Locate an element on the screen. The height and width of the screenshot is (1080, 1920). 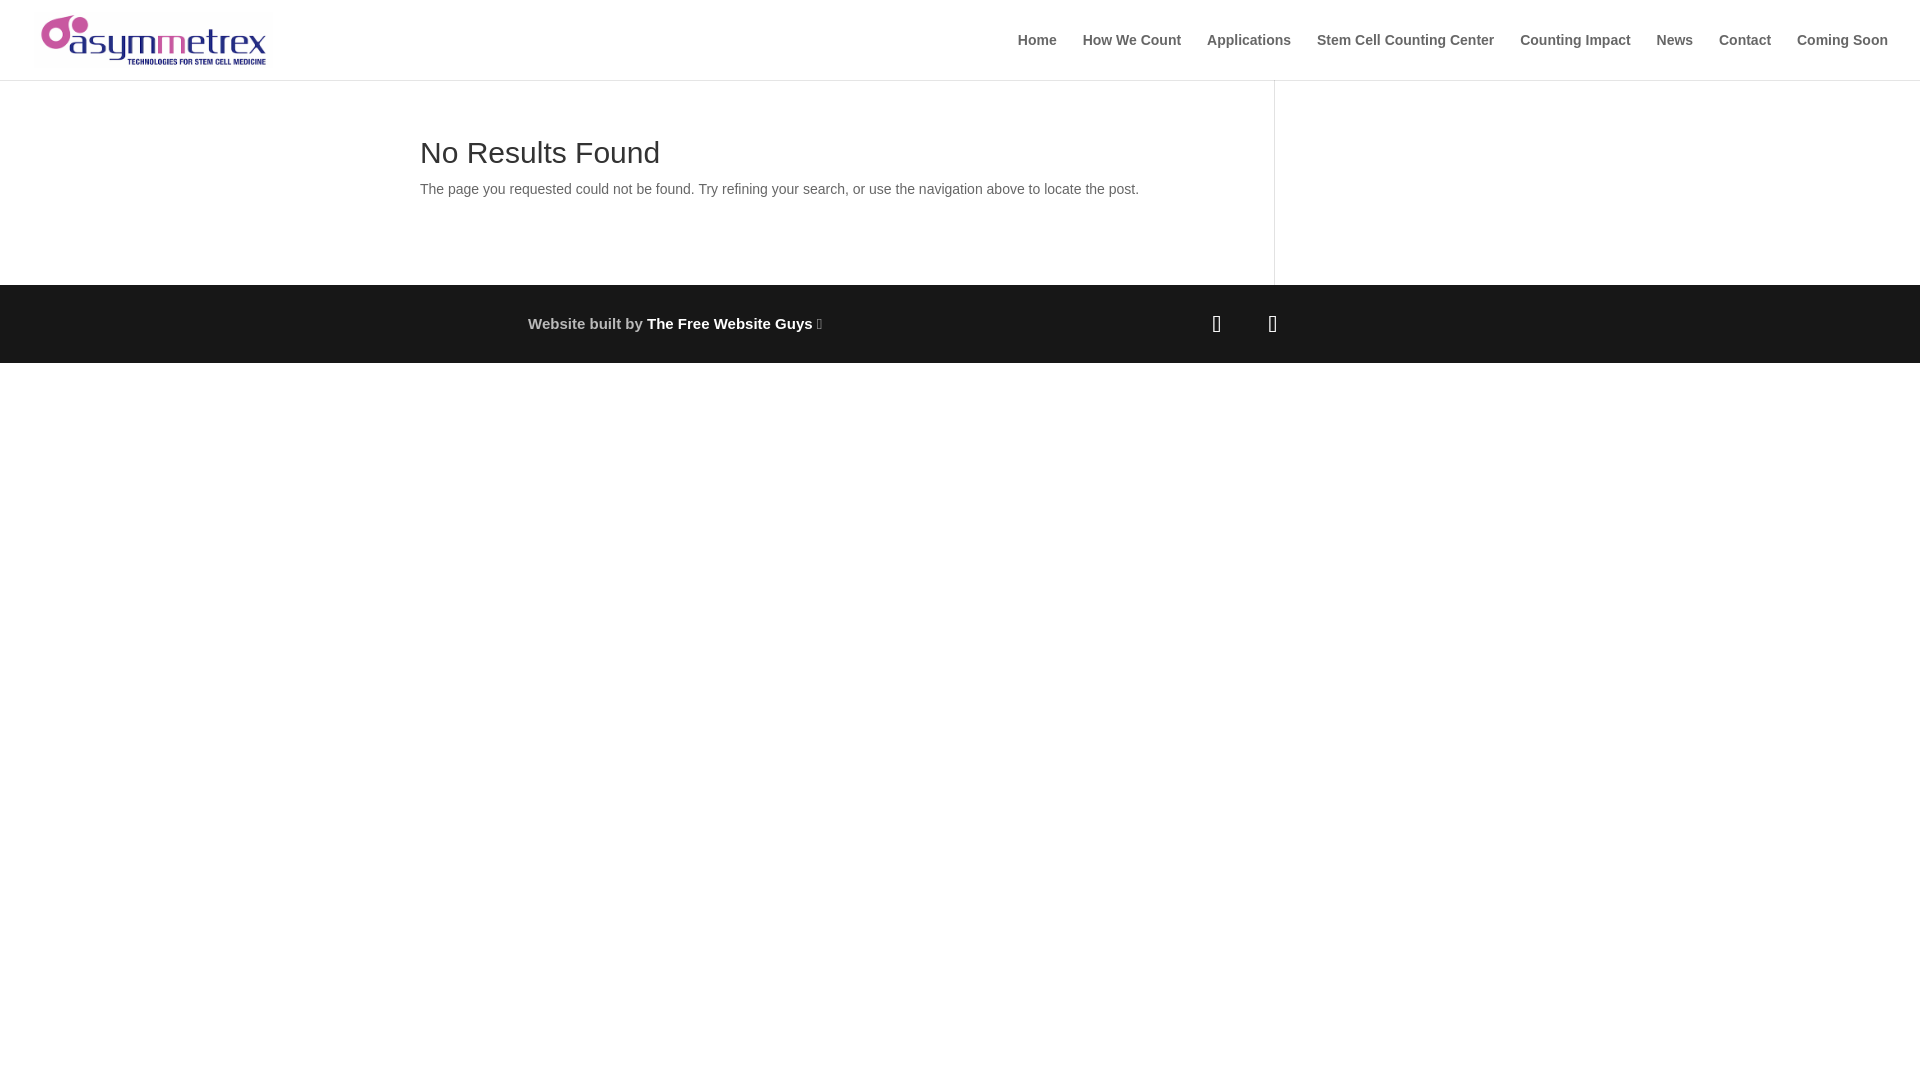
How We Count is located at coordinates (1132, 56).